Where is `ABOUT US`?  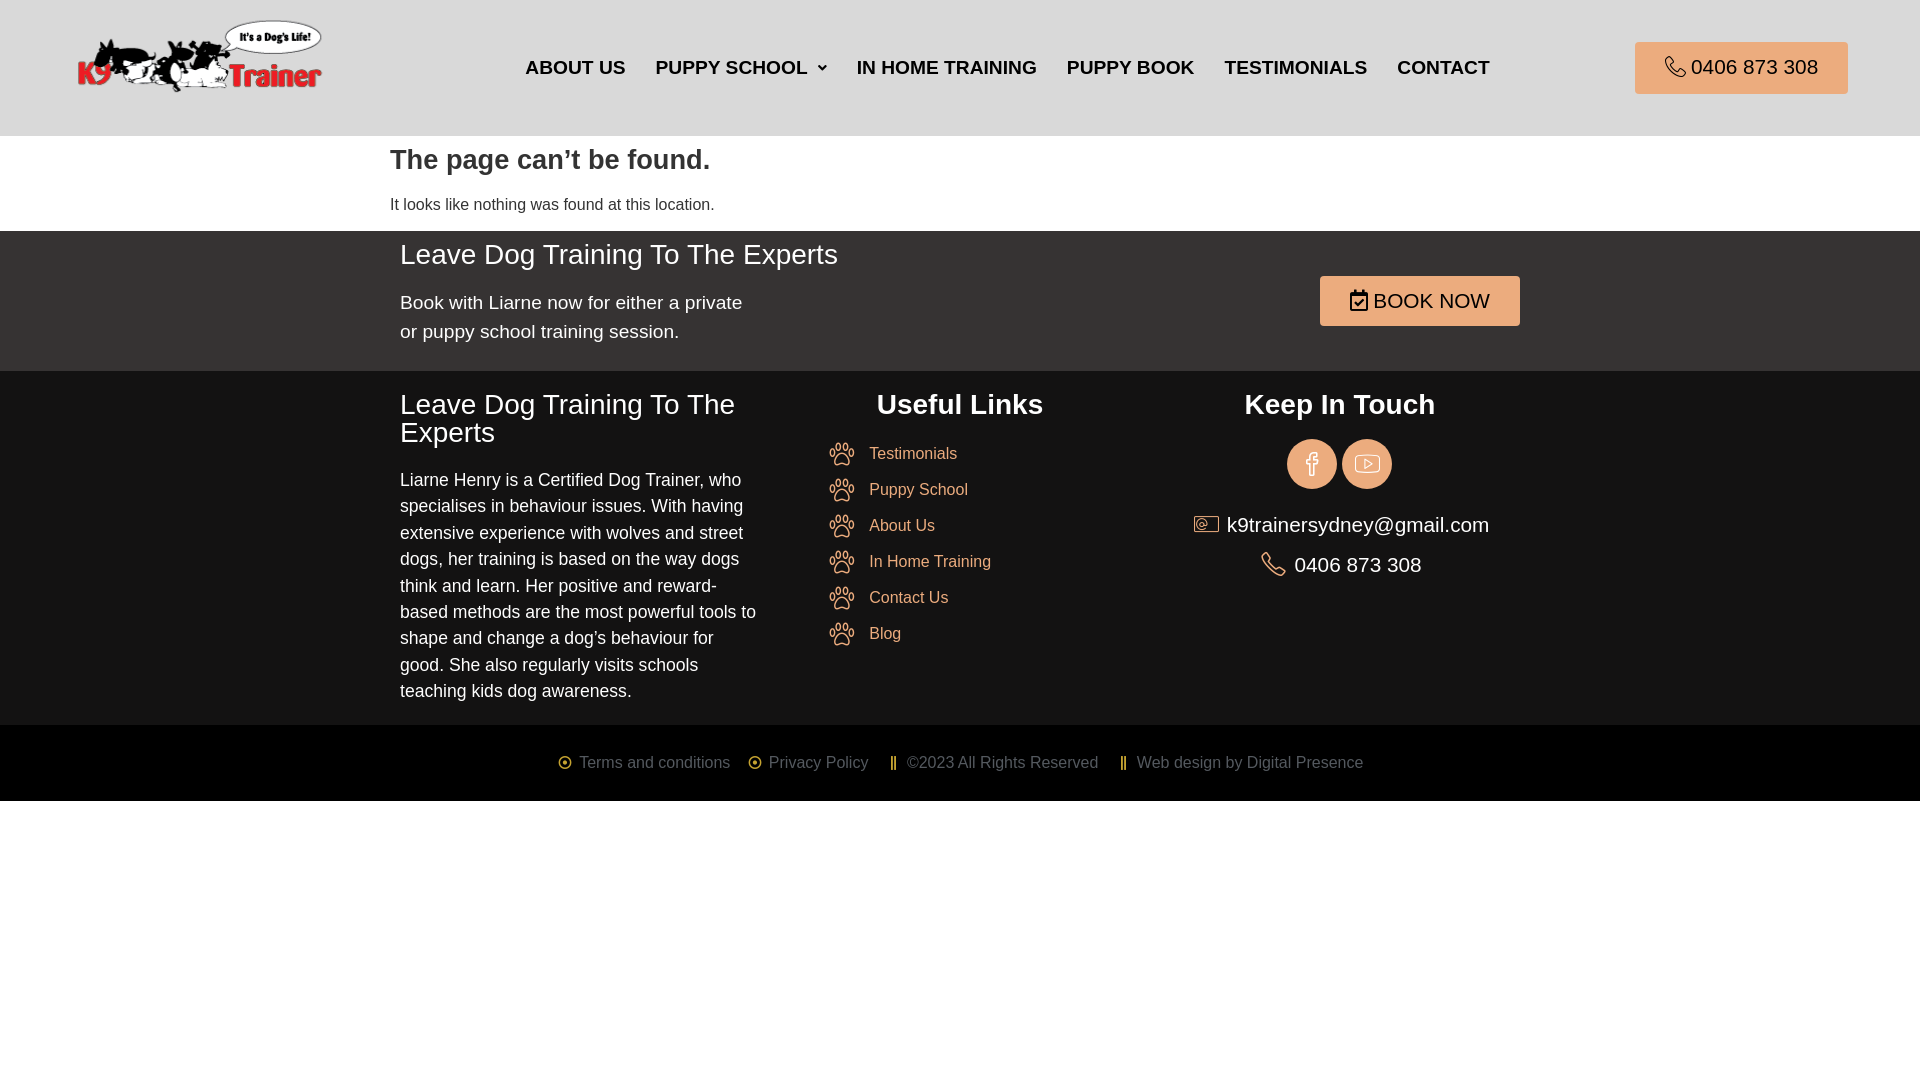 ABOUT US is located at coordinates (575, 68).